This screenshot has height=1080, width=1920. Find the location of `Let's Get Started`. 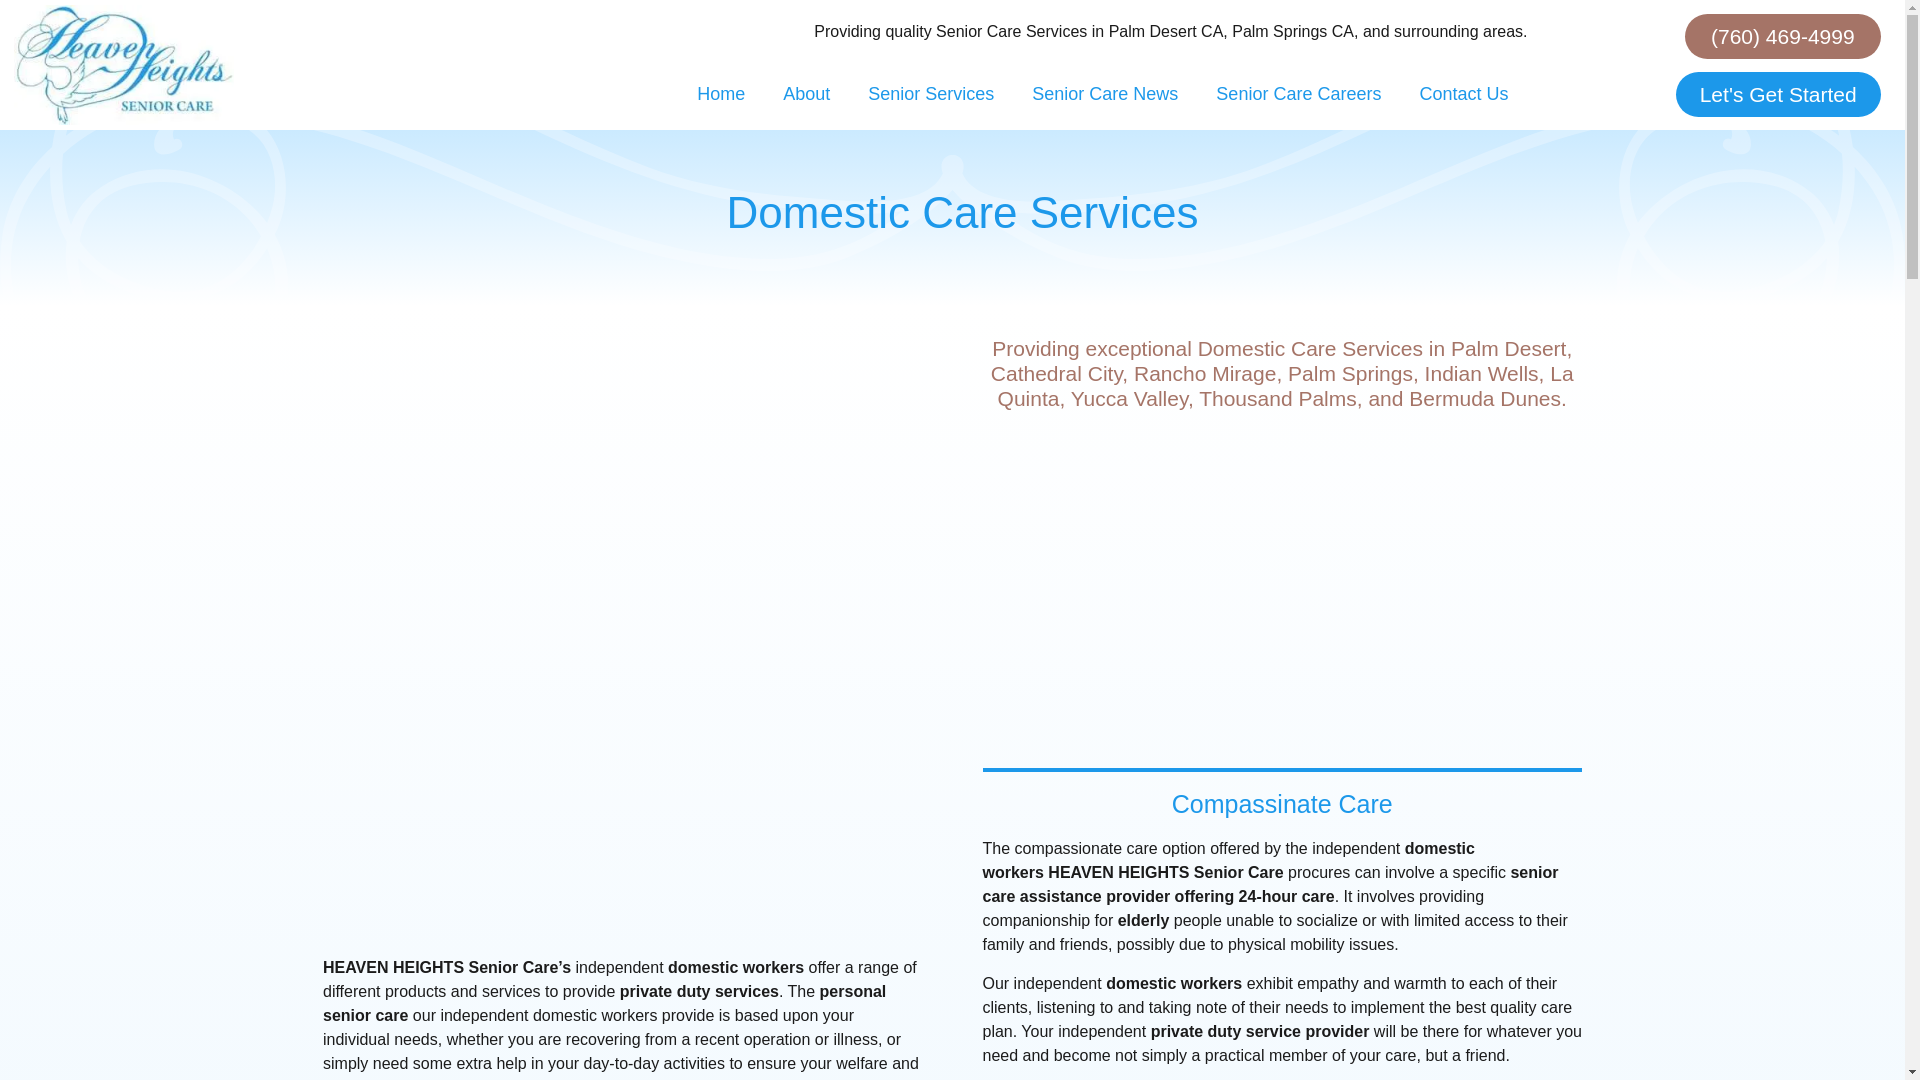

Let's Get Started is located at coordinates (1778, 94).